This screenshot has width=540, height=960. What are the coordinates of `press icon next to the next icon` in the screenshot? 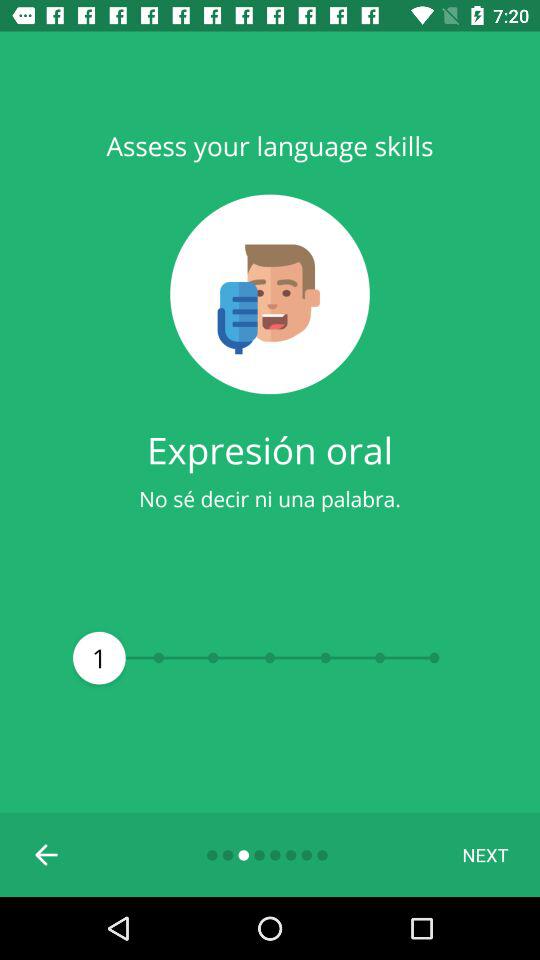 It's located at (47, 854).